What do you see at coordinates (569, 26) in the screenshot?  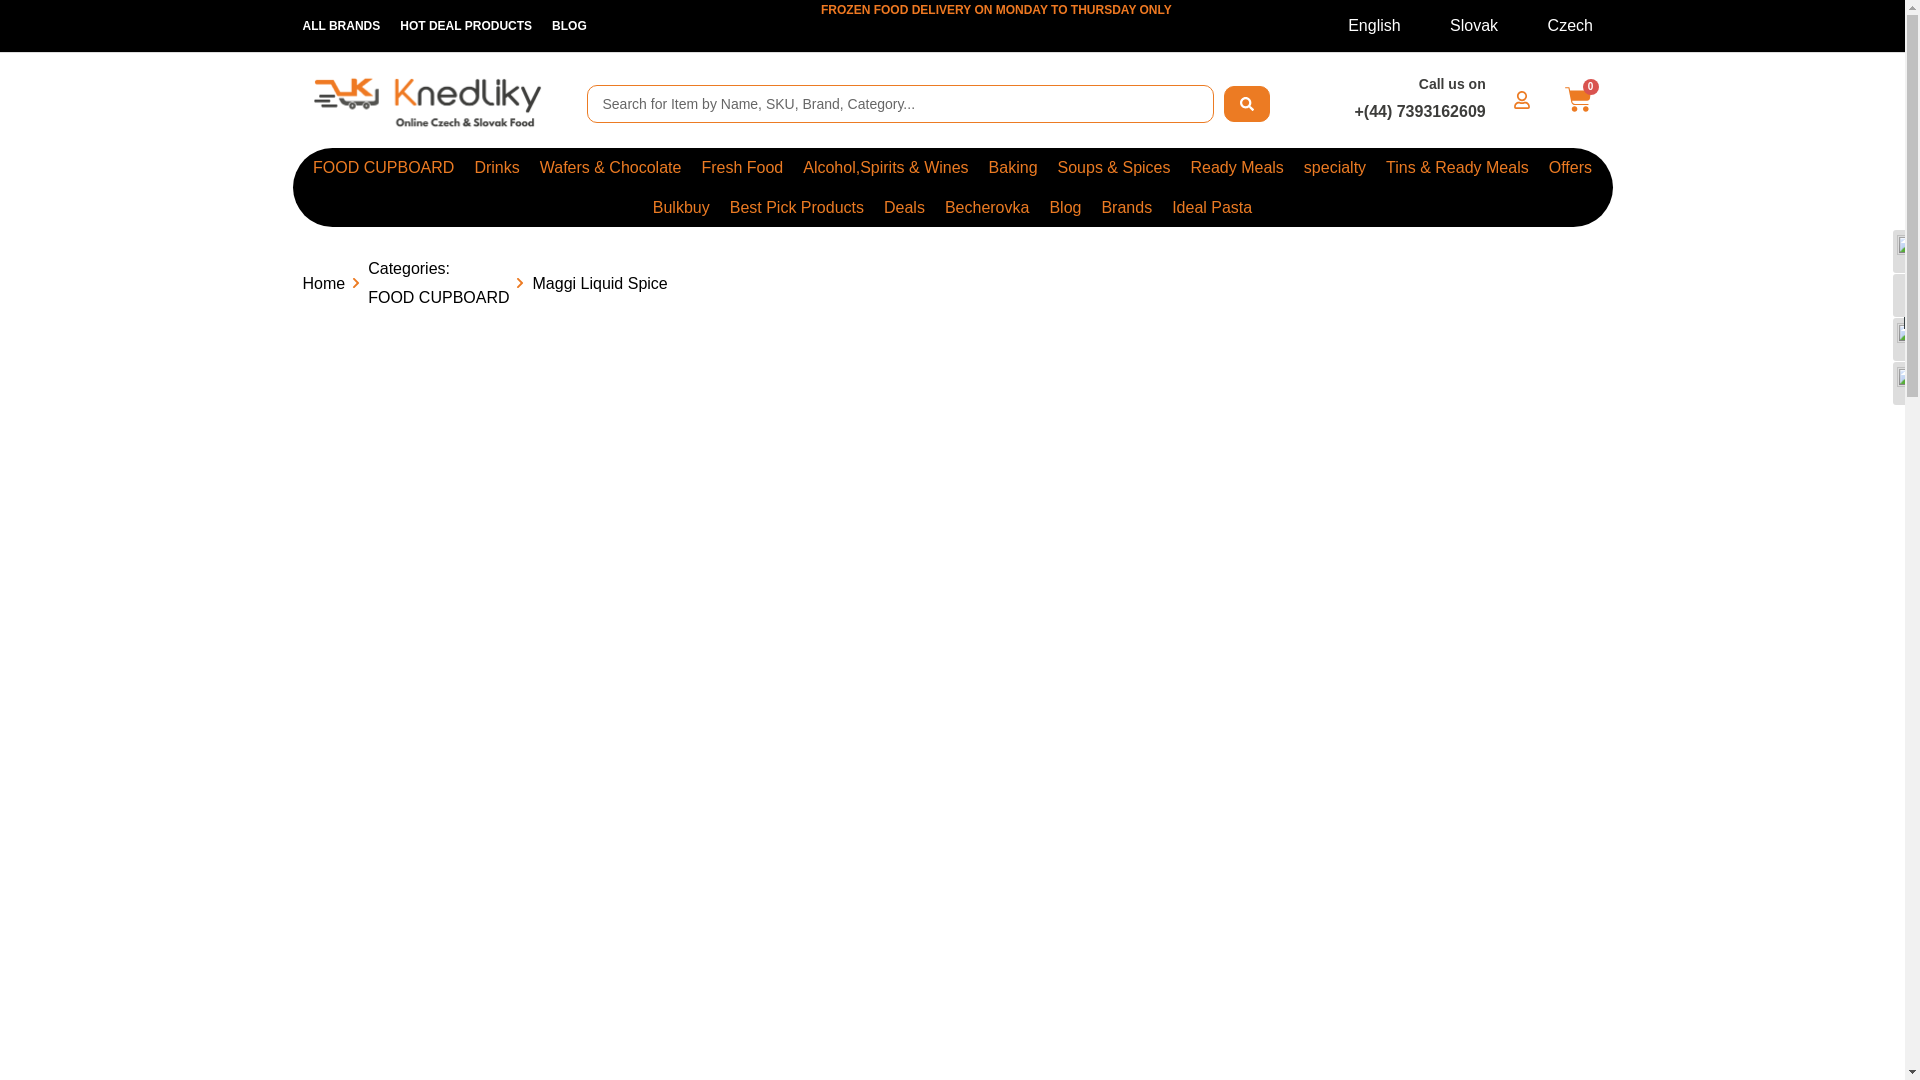 I see `BLOG` at bounding box center [569, 26].